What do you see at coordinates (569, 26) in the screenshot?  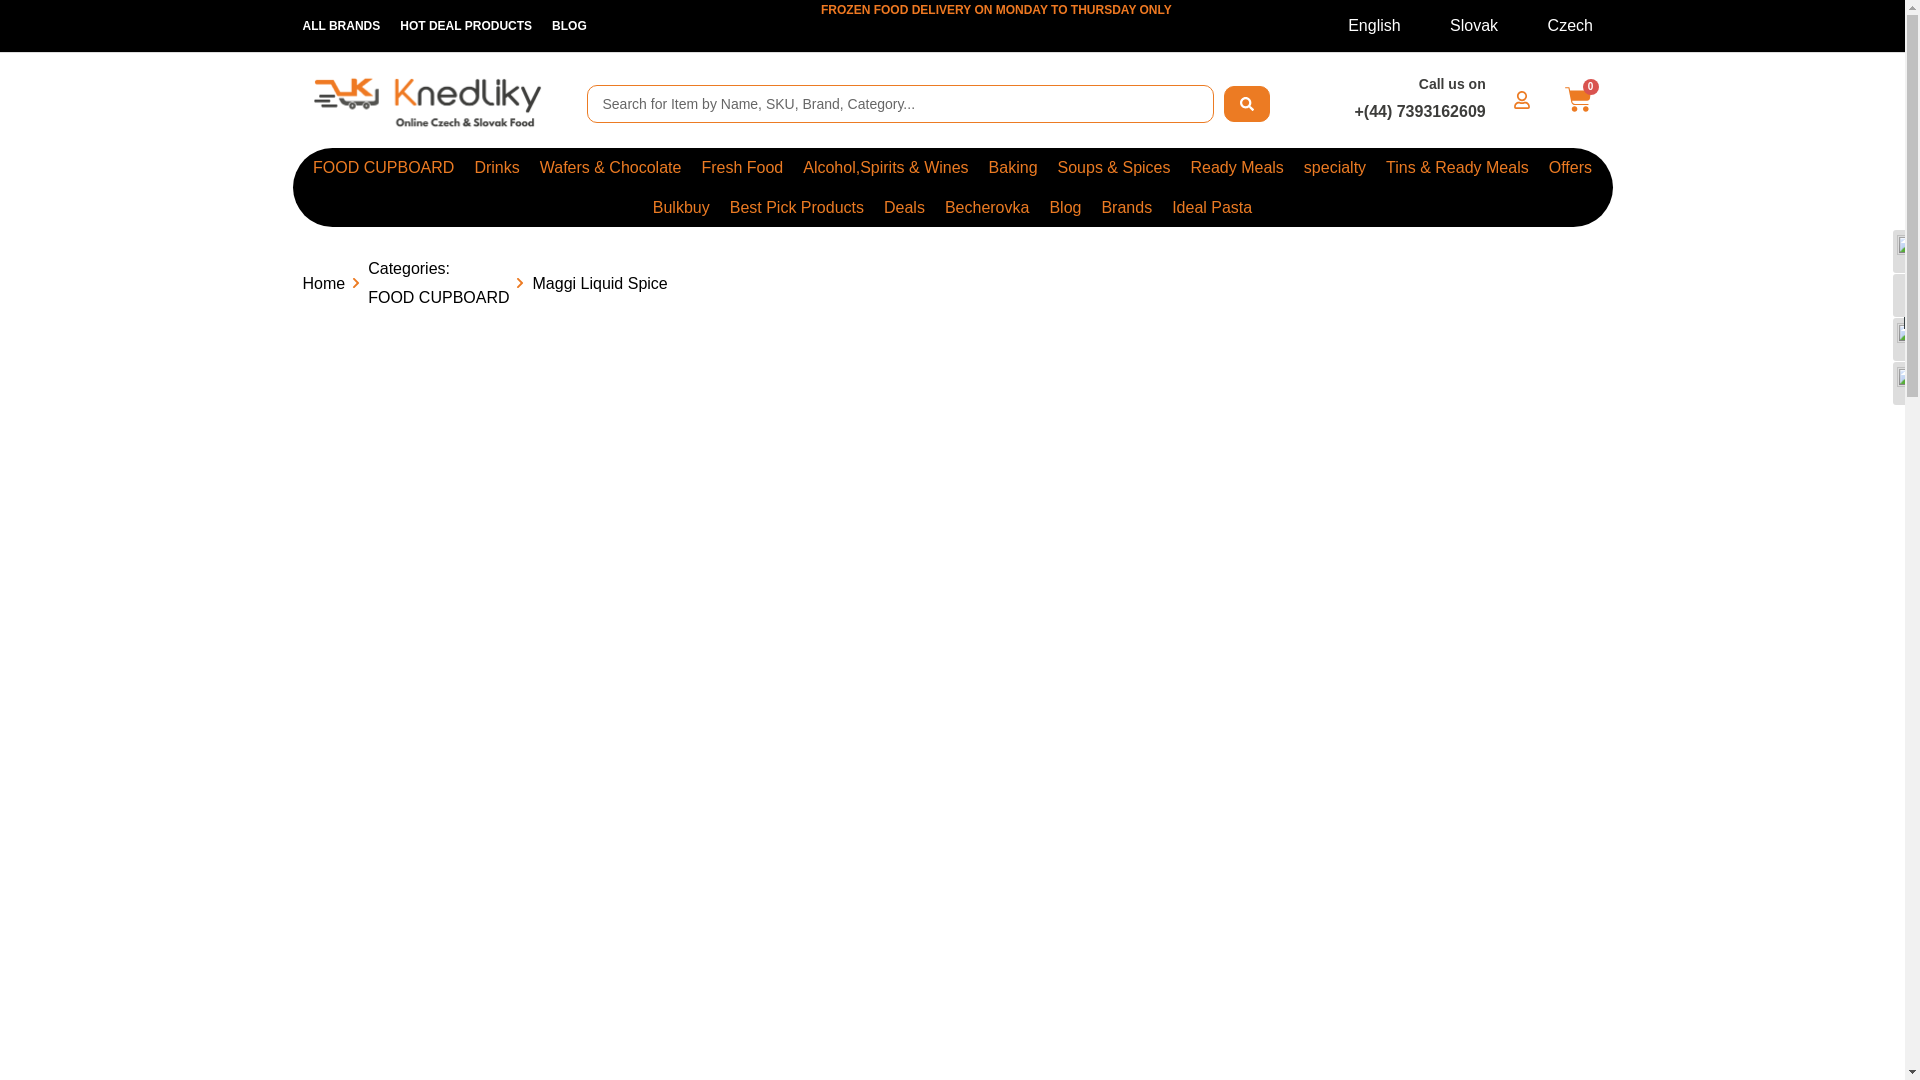 I see `BLOG` at bounding box center [569, 26].